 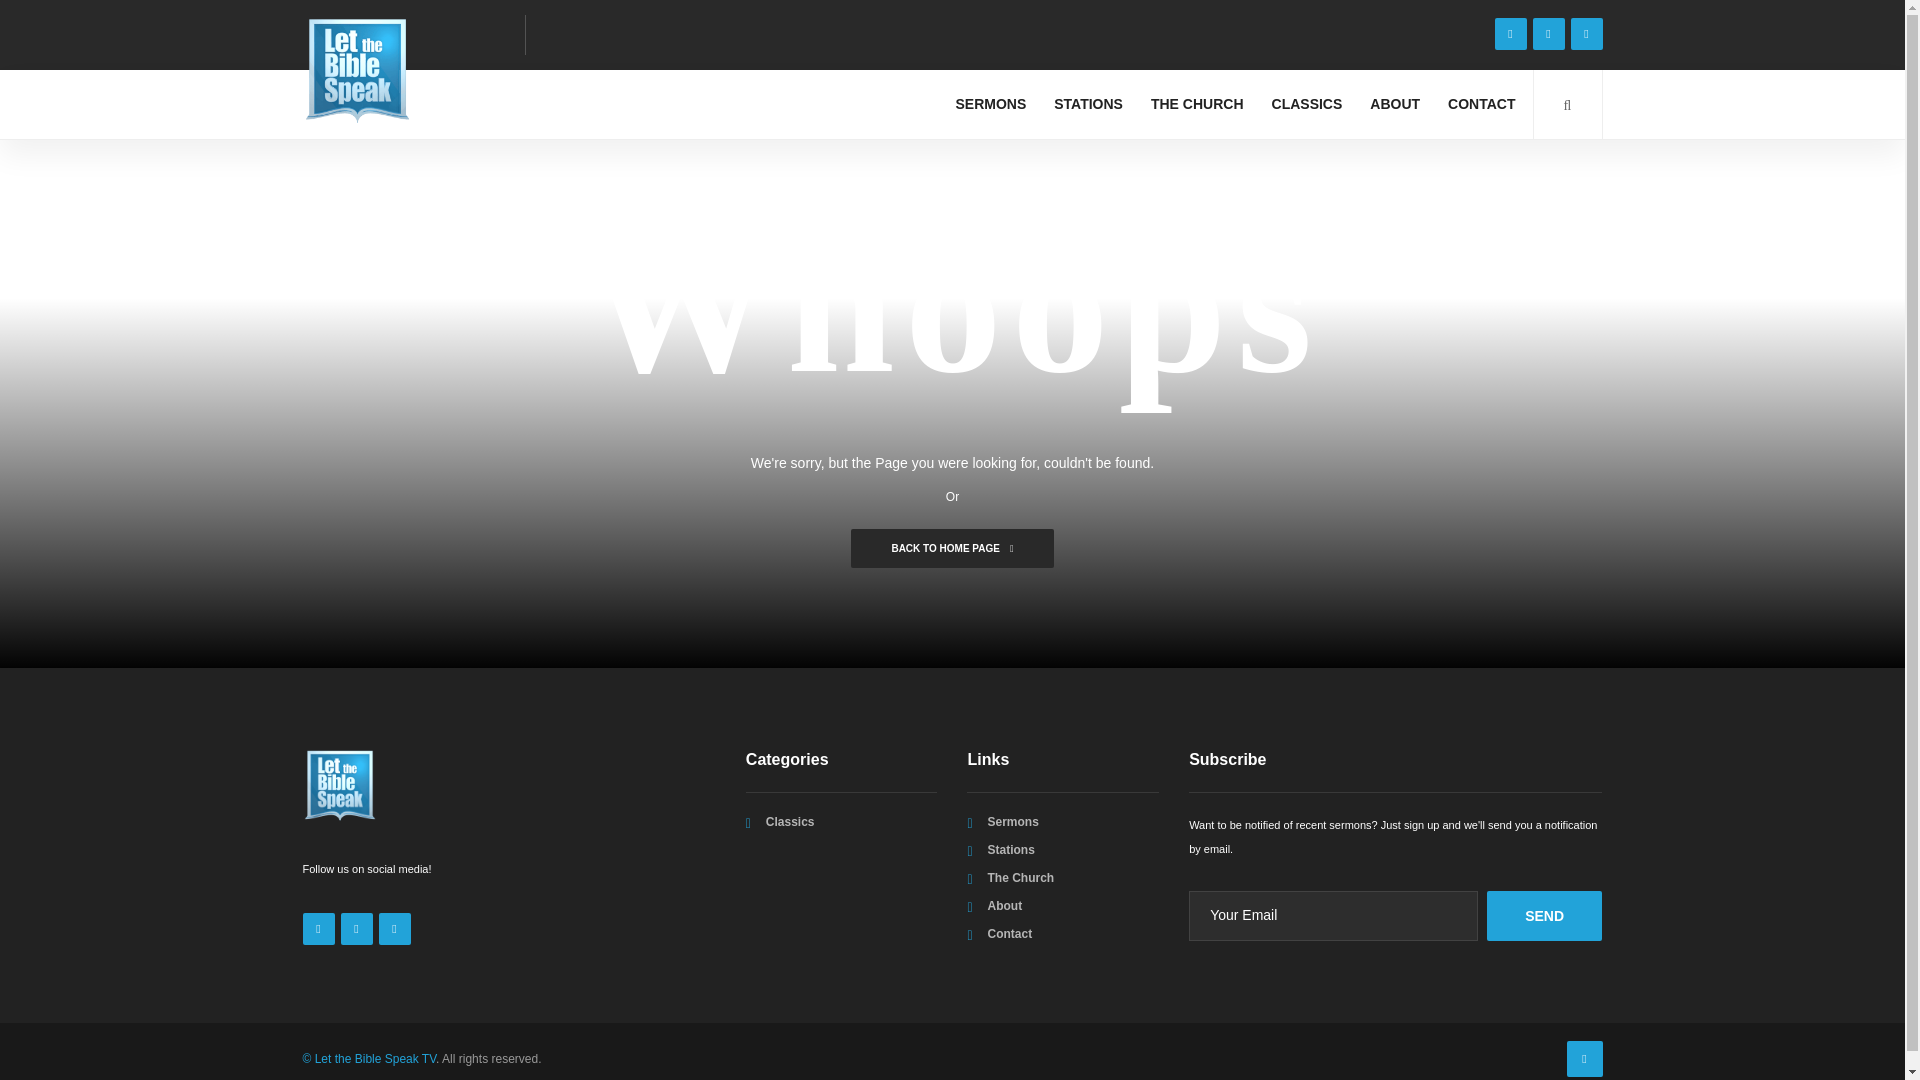 What do you see at coordinates (951, 548) in the screenshot?
I see `BACK TO HOME PAGE` at bounding box center [951, 548].